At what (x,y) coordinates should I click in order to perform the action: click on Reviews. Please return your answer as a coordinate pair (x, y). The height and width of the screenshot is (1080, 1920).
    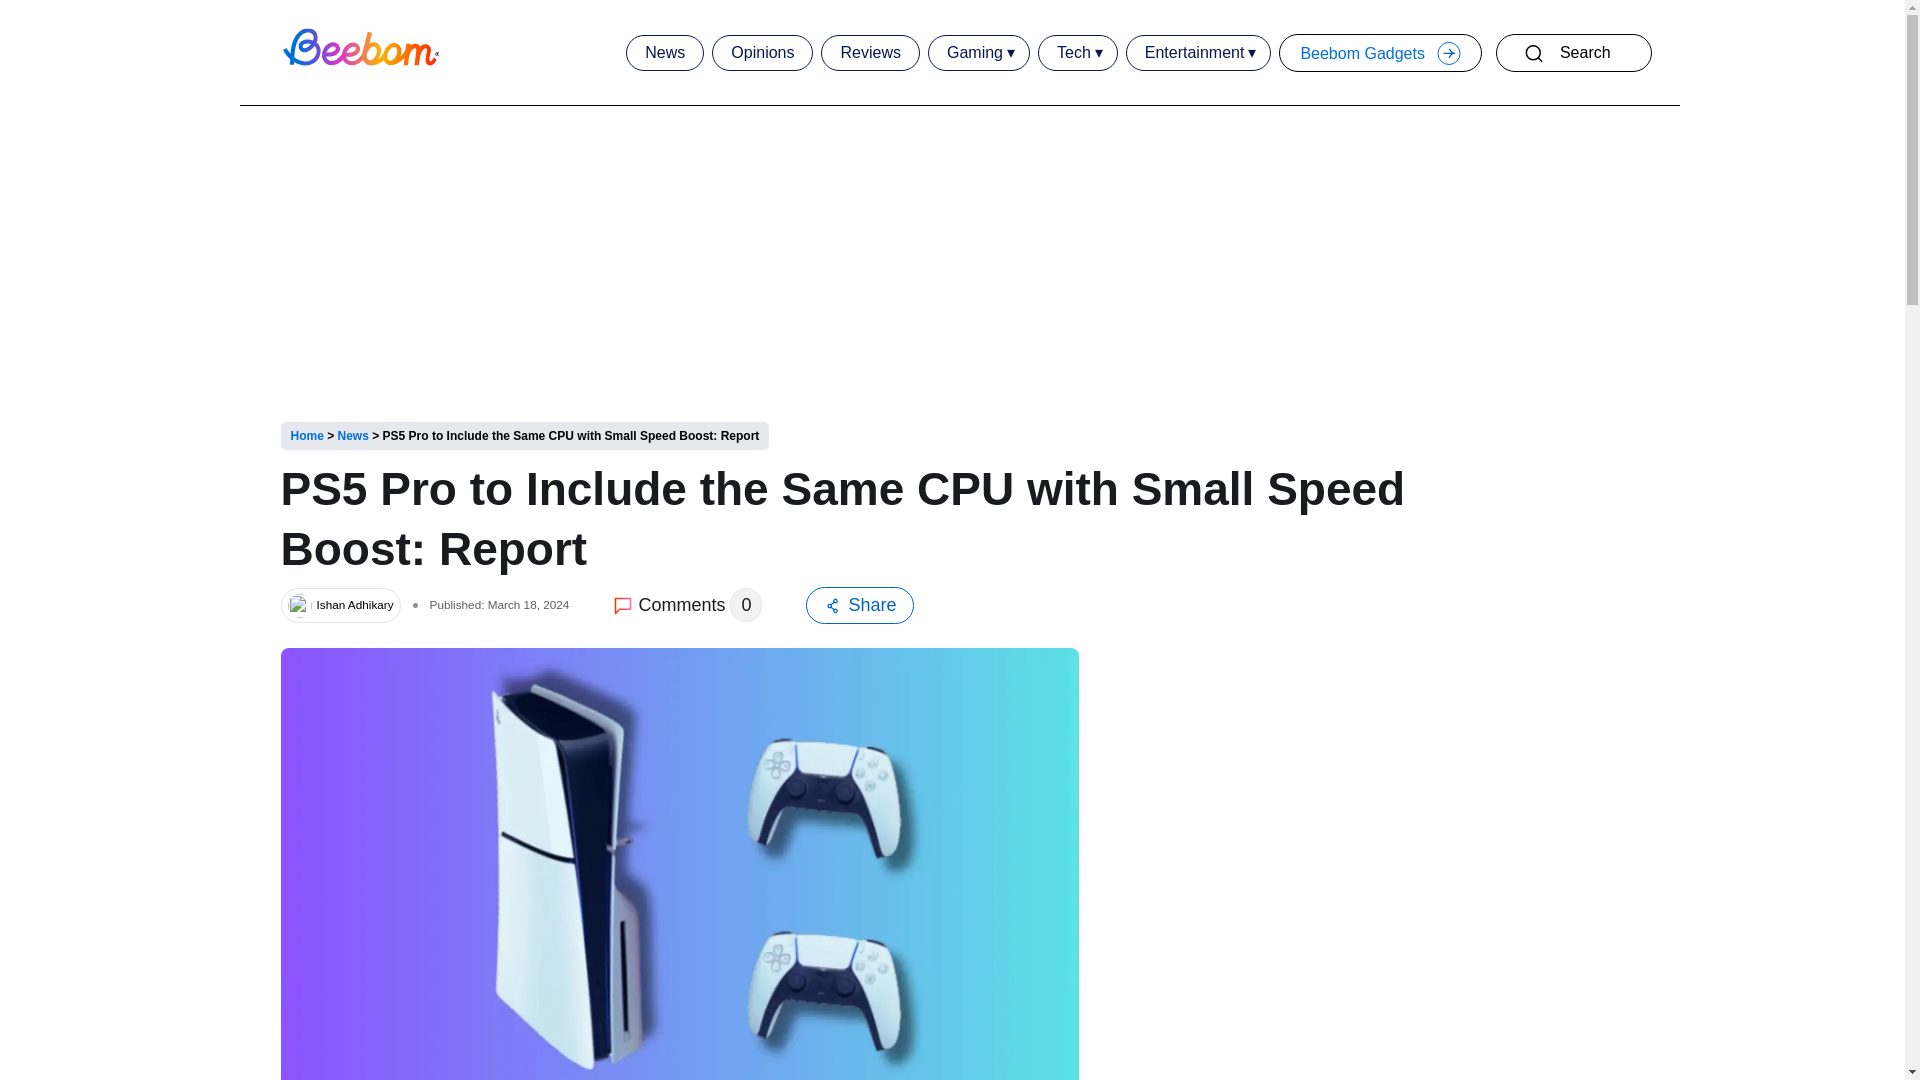
    Looking at the image, I should click on (870, 52).